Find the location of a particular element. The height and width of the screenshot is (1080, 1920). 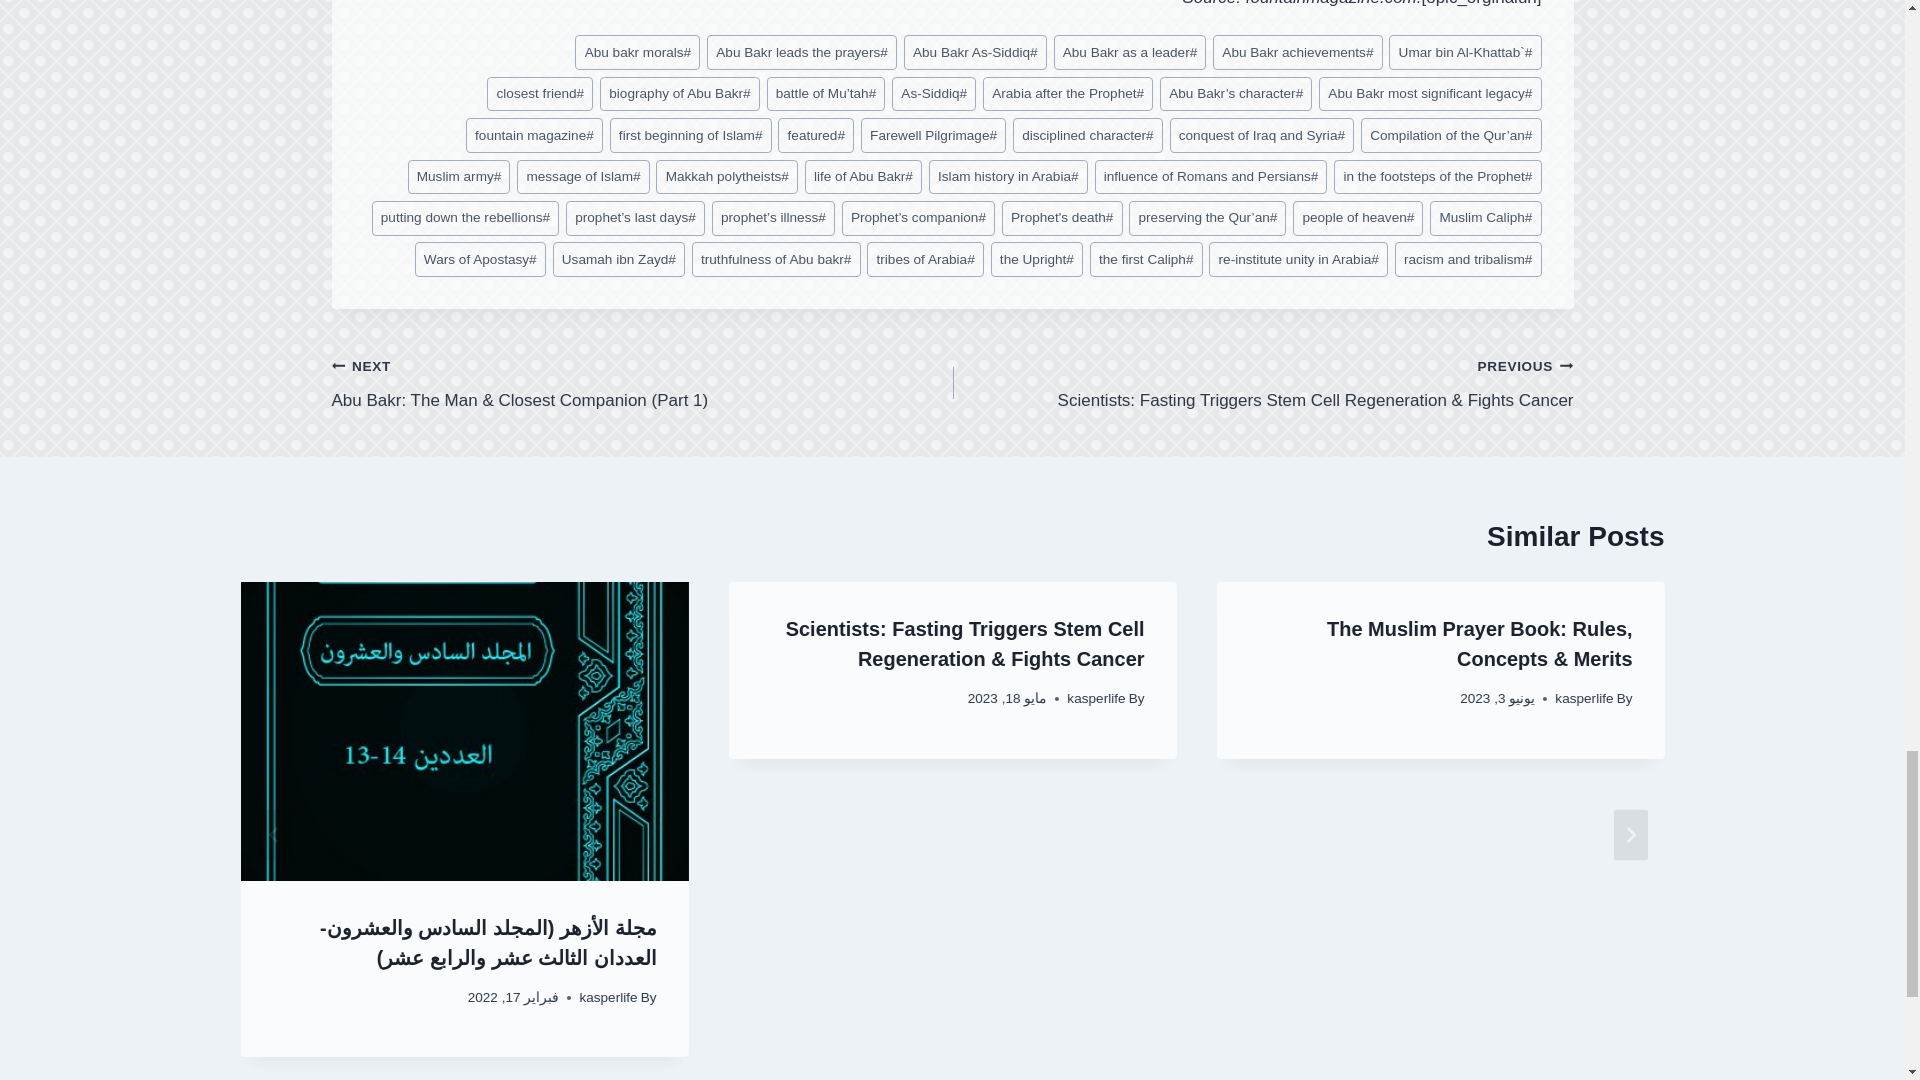

Abu bakr morals is located at coordinates (637, 52).